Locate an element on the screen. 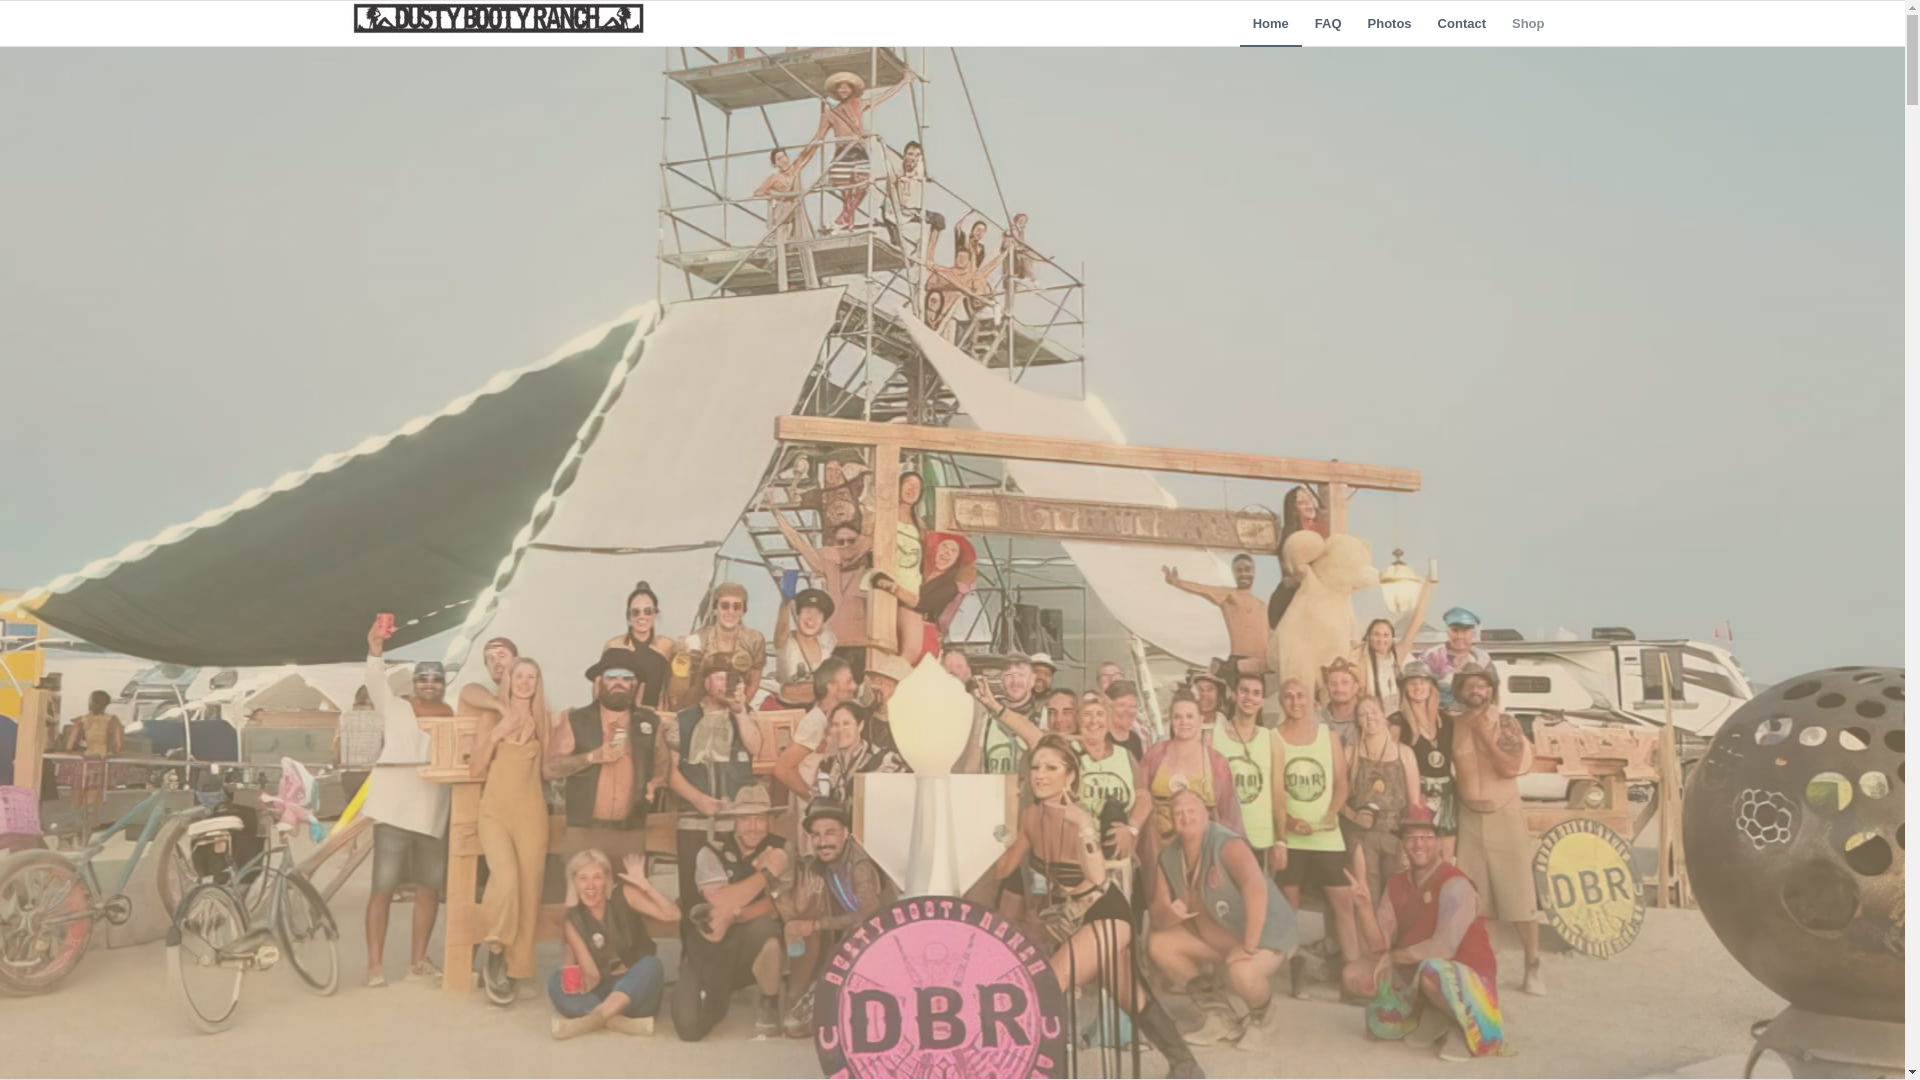 This screenshot has width=1920, height=1080. Photos is located at coordinates (1390, 24).